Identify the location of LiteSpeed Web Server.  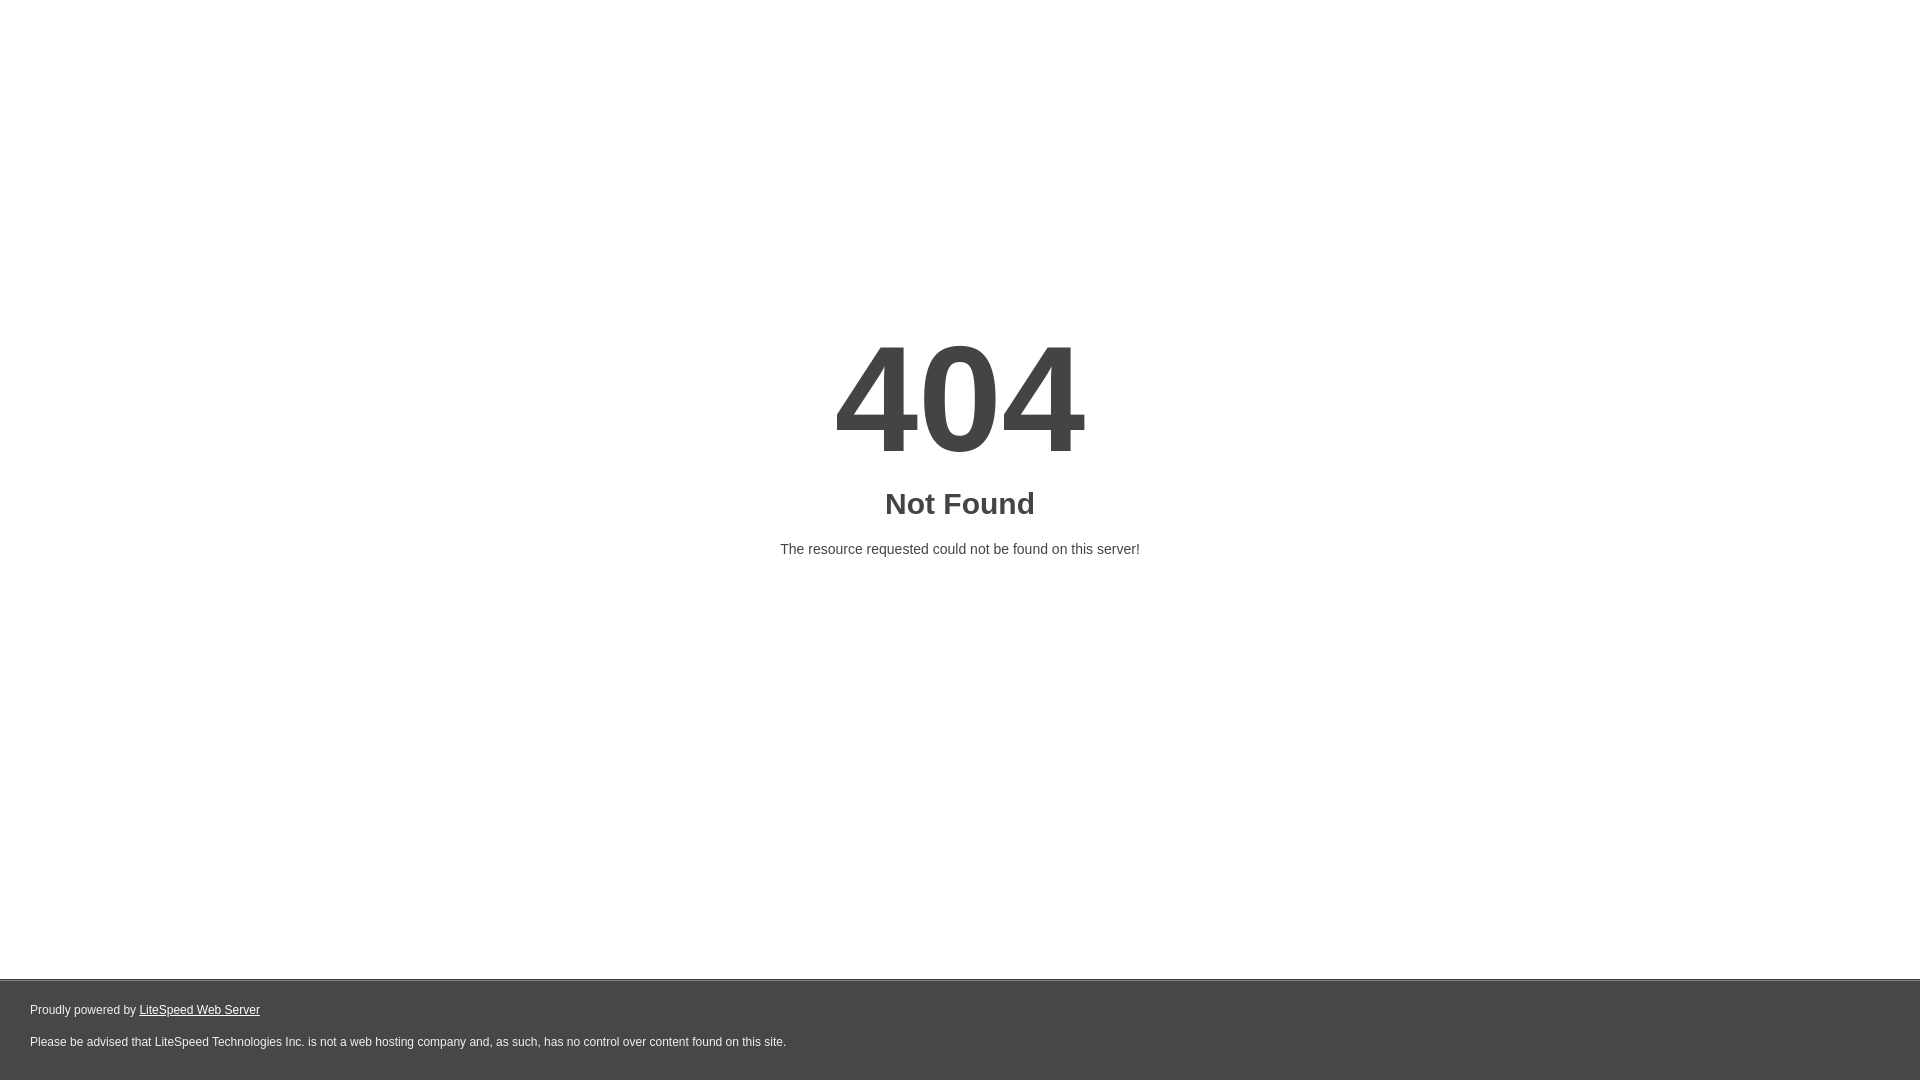
(200, 1010).